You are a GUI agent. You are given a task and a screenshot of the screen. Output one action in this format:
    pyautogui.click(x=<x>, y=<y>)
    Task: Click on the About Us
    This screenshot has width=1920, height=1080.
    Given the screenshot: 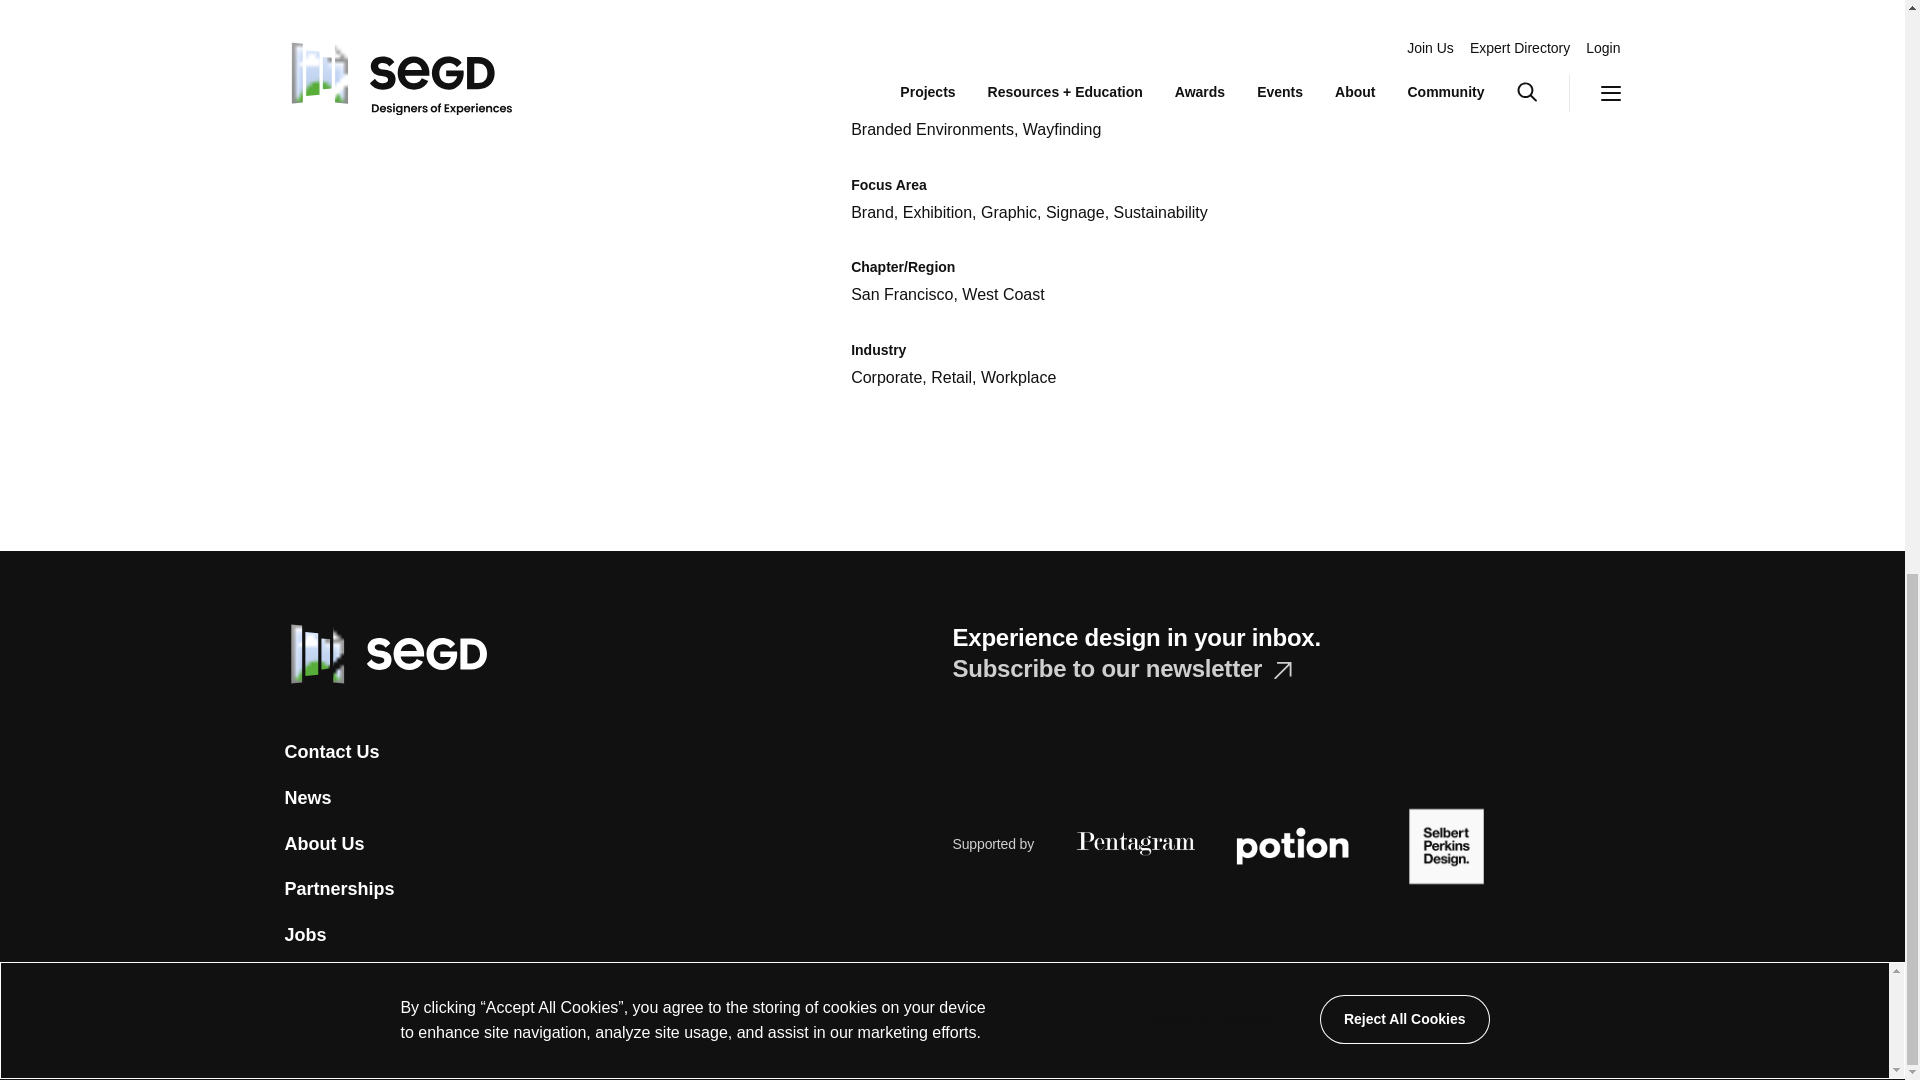 What is the action you would take?
    pyautogui.click(x=324, y=844)
    